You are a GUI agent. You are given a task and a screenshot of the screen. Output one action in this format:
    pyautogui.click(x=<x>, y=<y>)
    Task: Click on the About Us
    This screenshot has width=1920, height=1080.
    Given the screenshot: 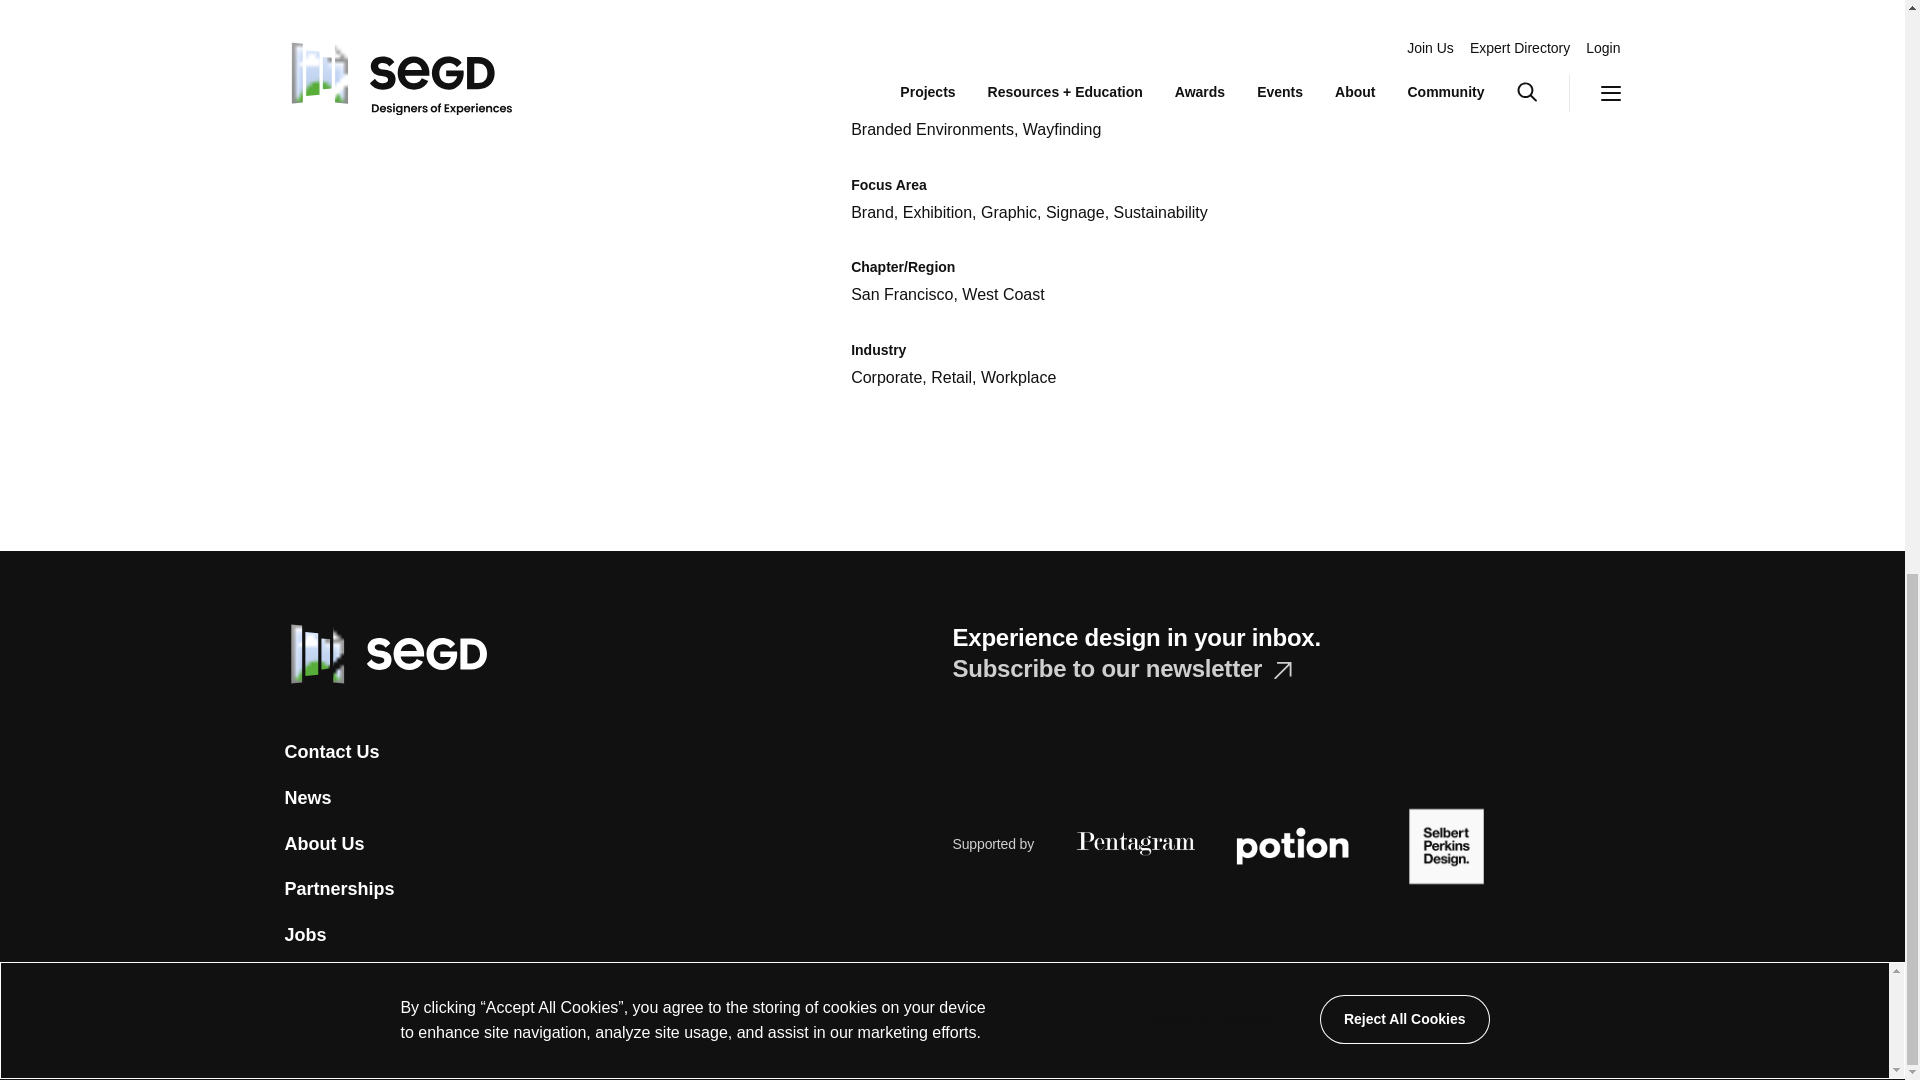 What is the action you would take?
    pyautogui.click(x=324, y=844)
    